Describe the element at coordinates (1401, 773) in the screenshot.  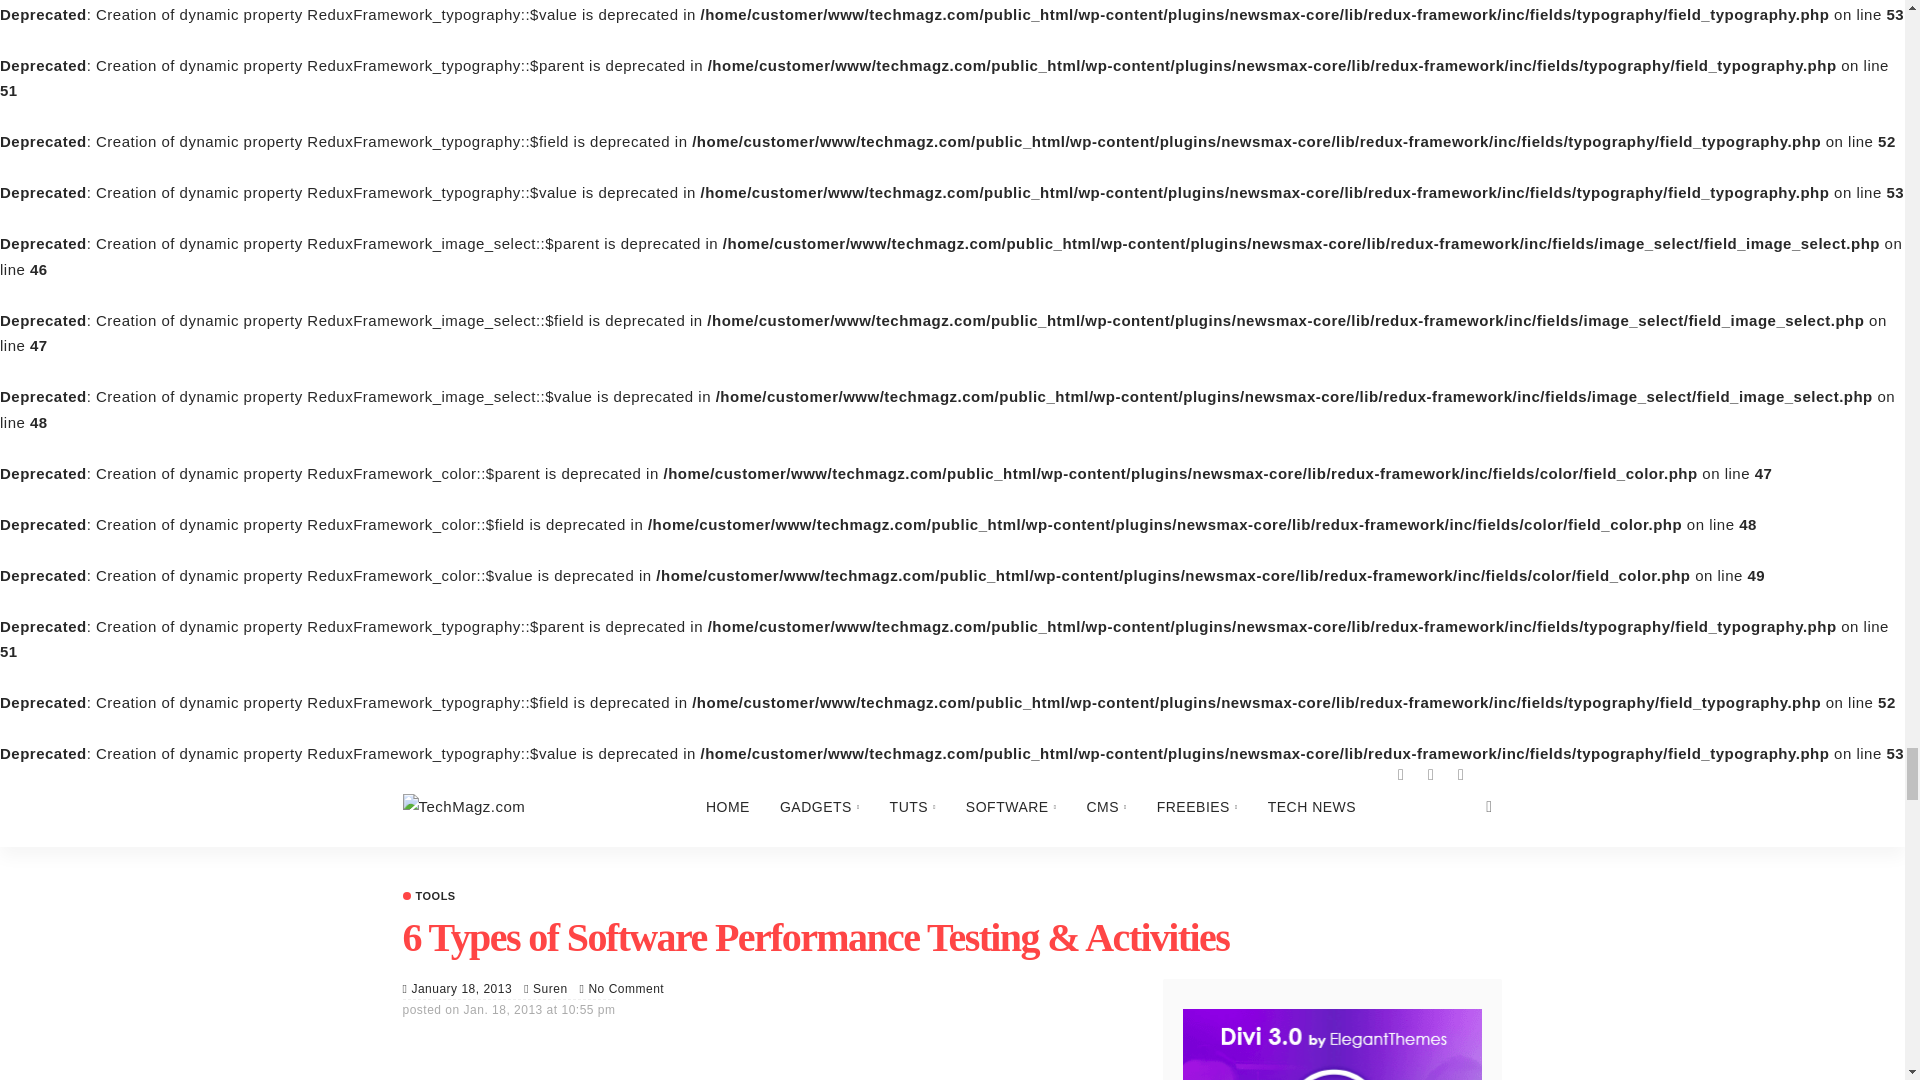
I see `facebook` at that location.